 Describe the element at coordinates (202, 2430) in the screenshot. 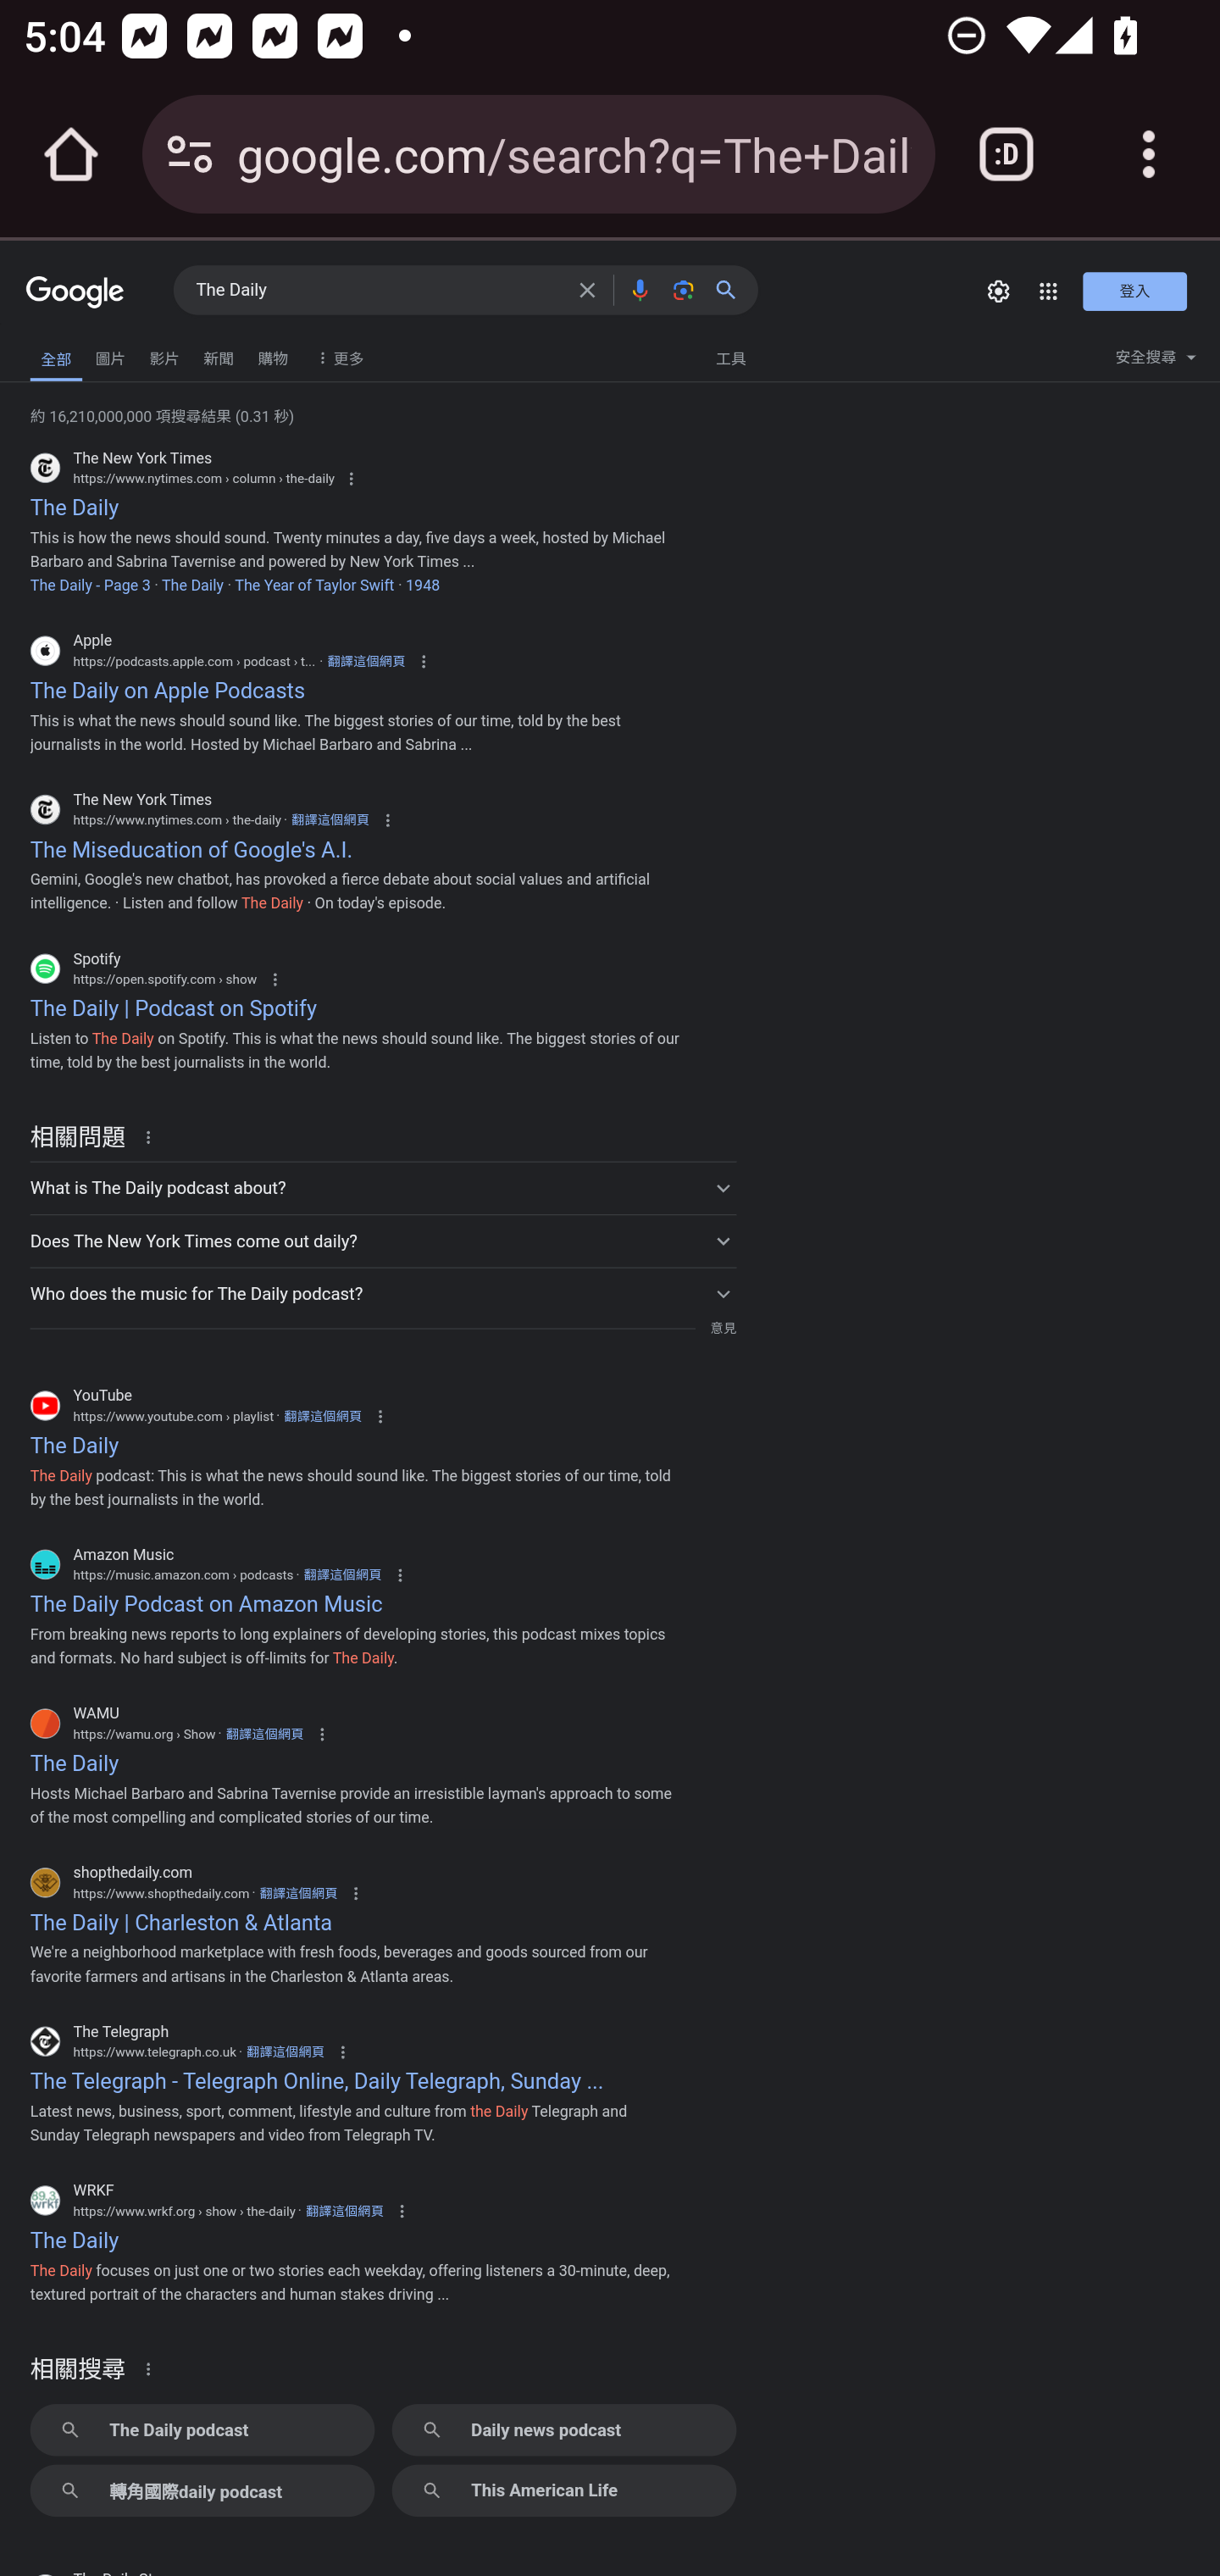

I see `The Daily podcast` at that location.